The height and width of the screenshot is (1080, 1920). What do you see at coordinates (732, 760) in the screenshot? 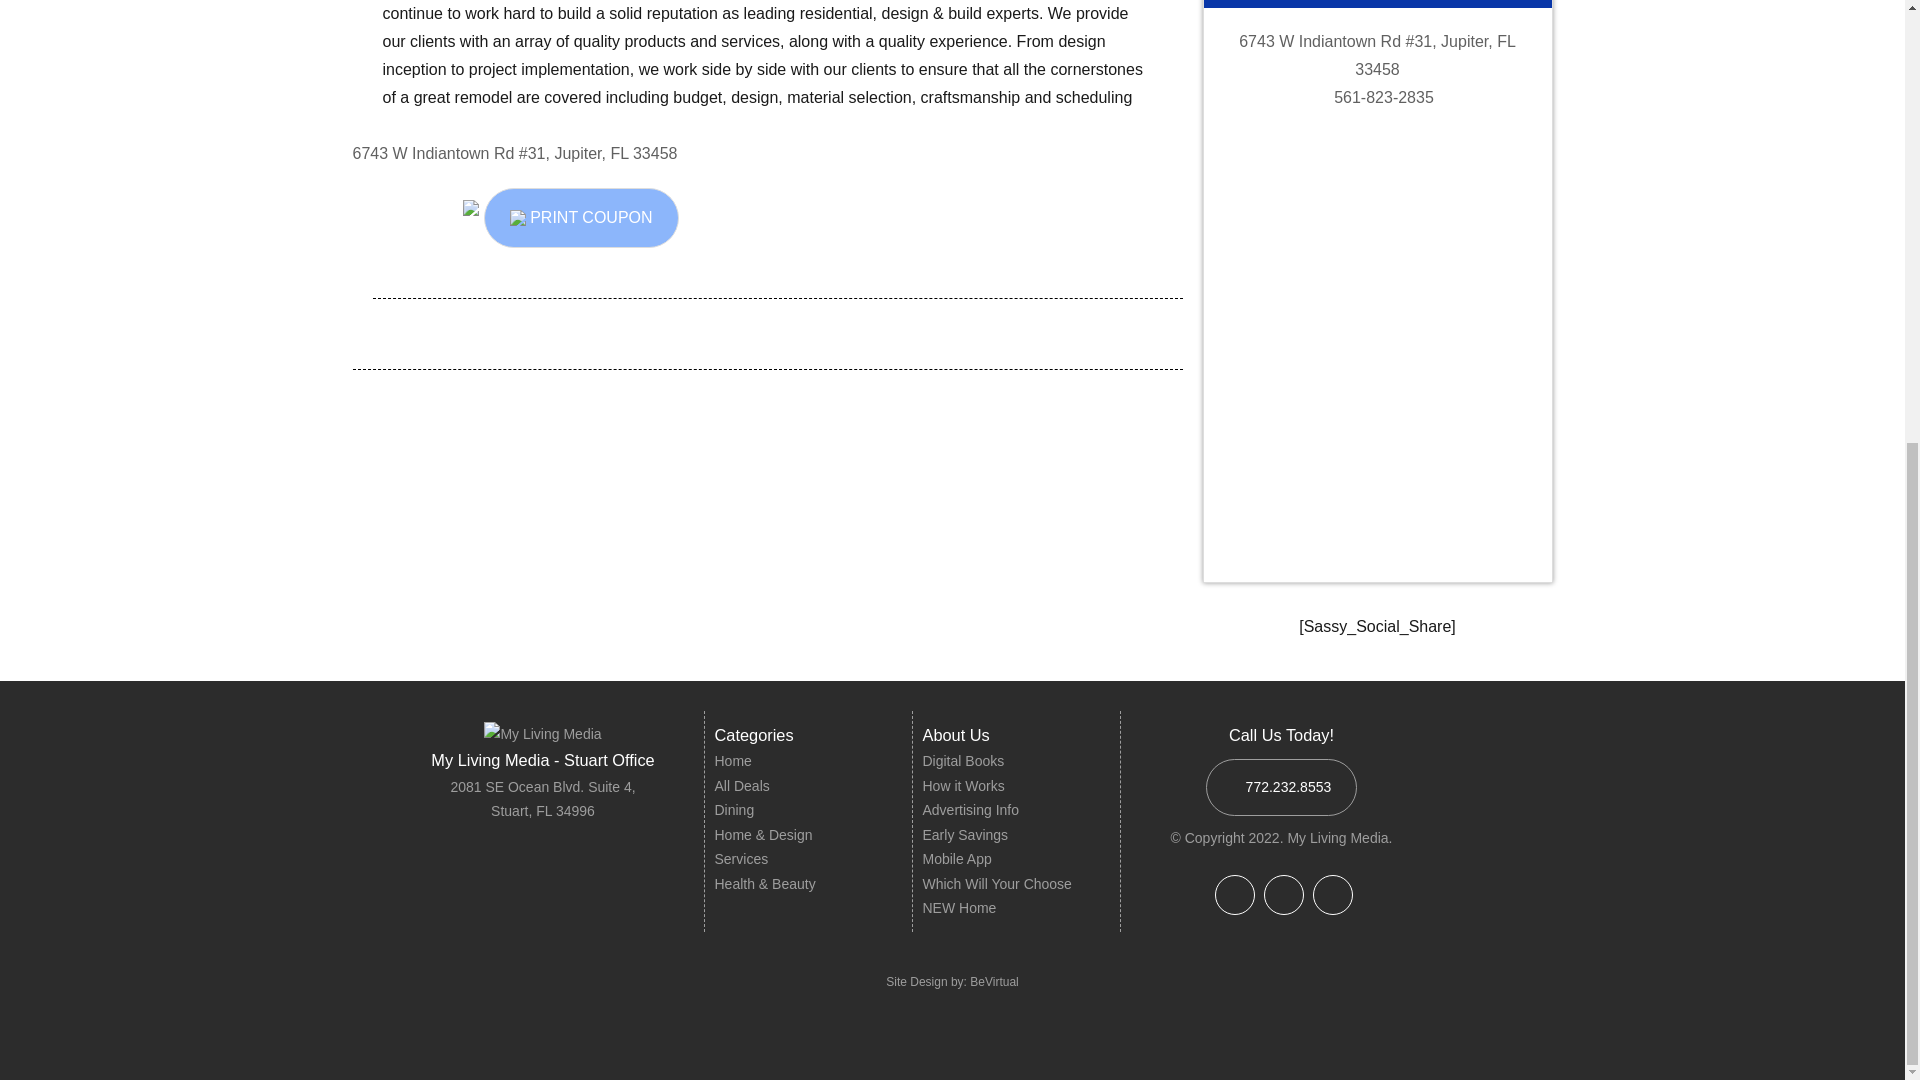
I see `Home` at bounding box center [732, 760].